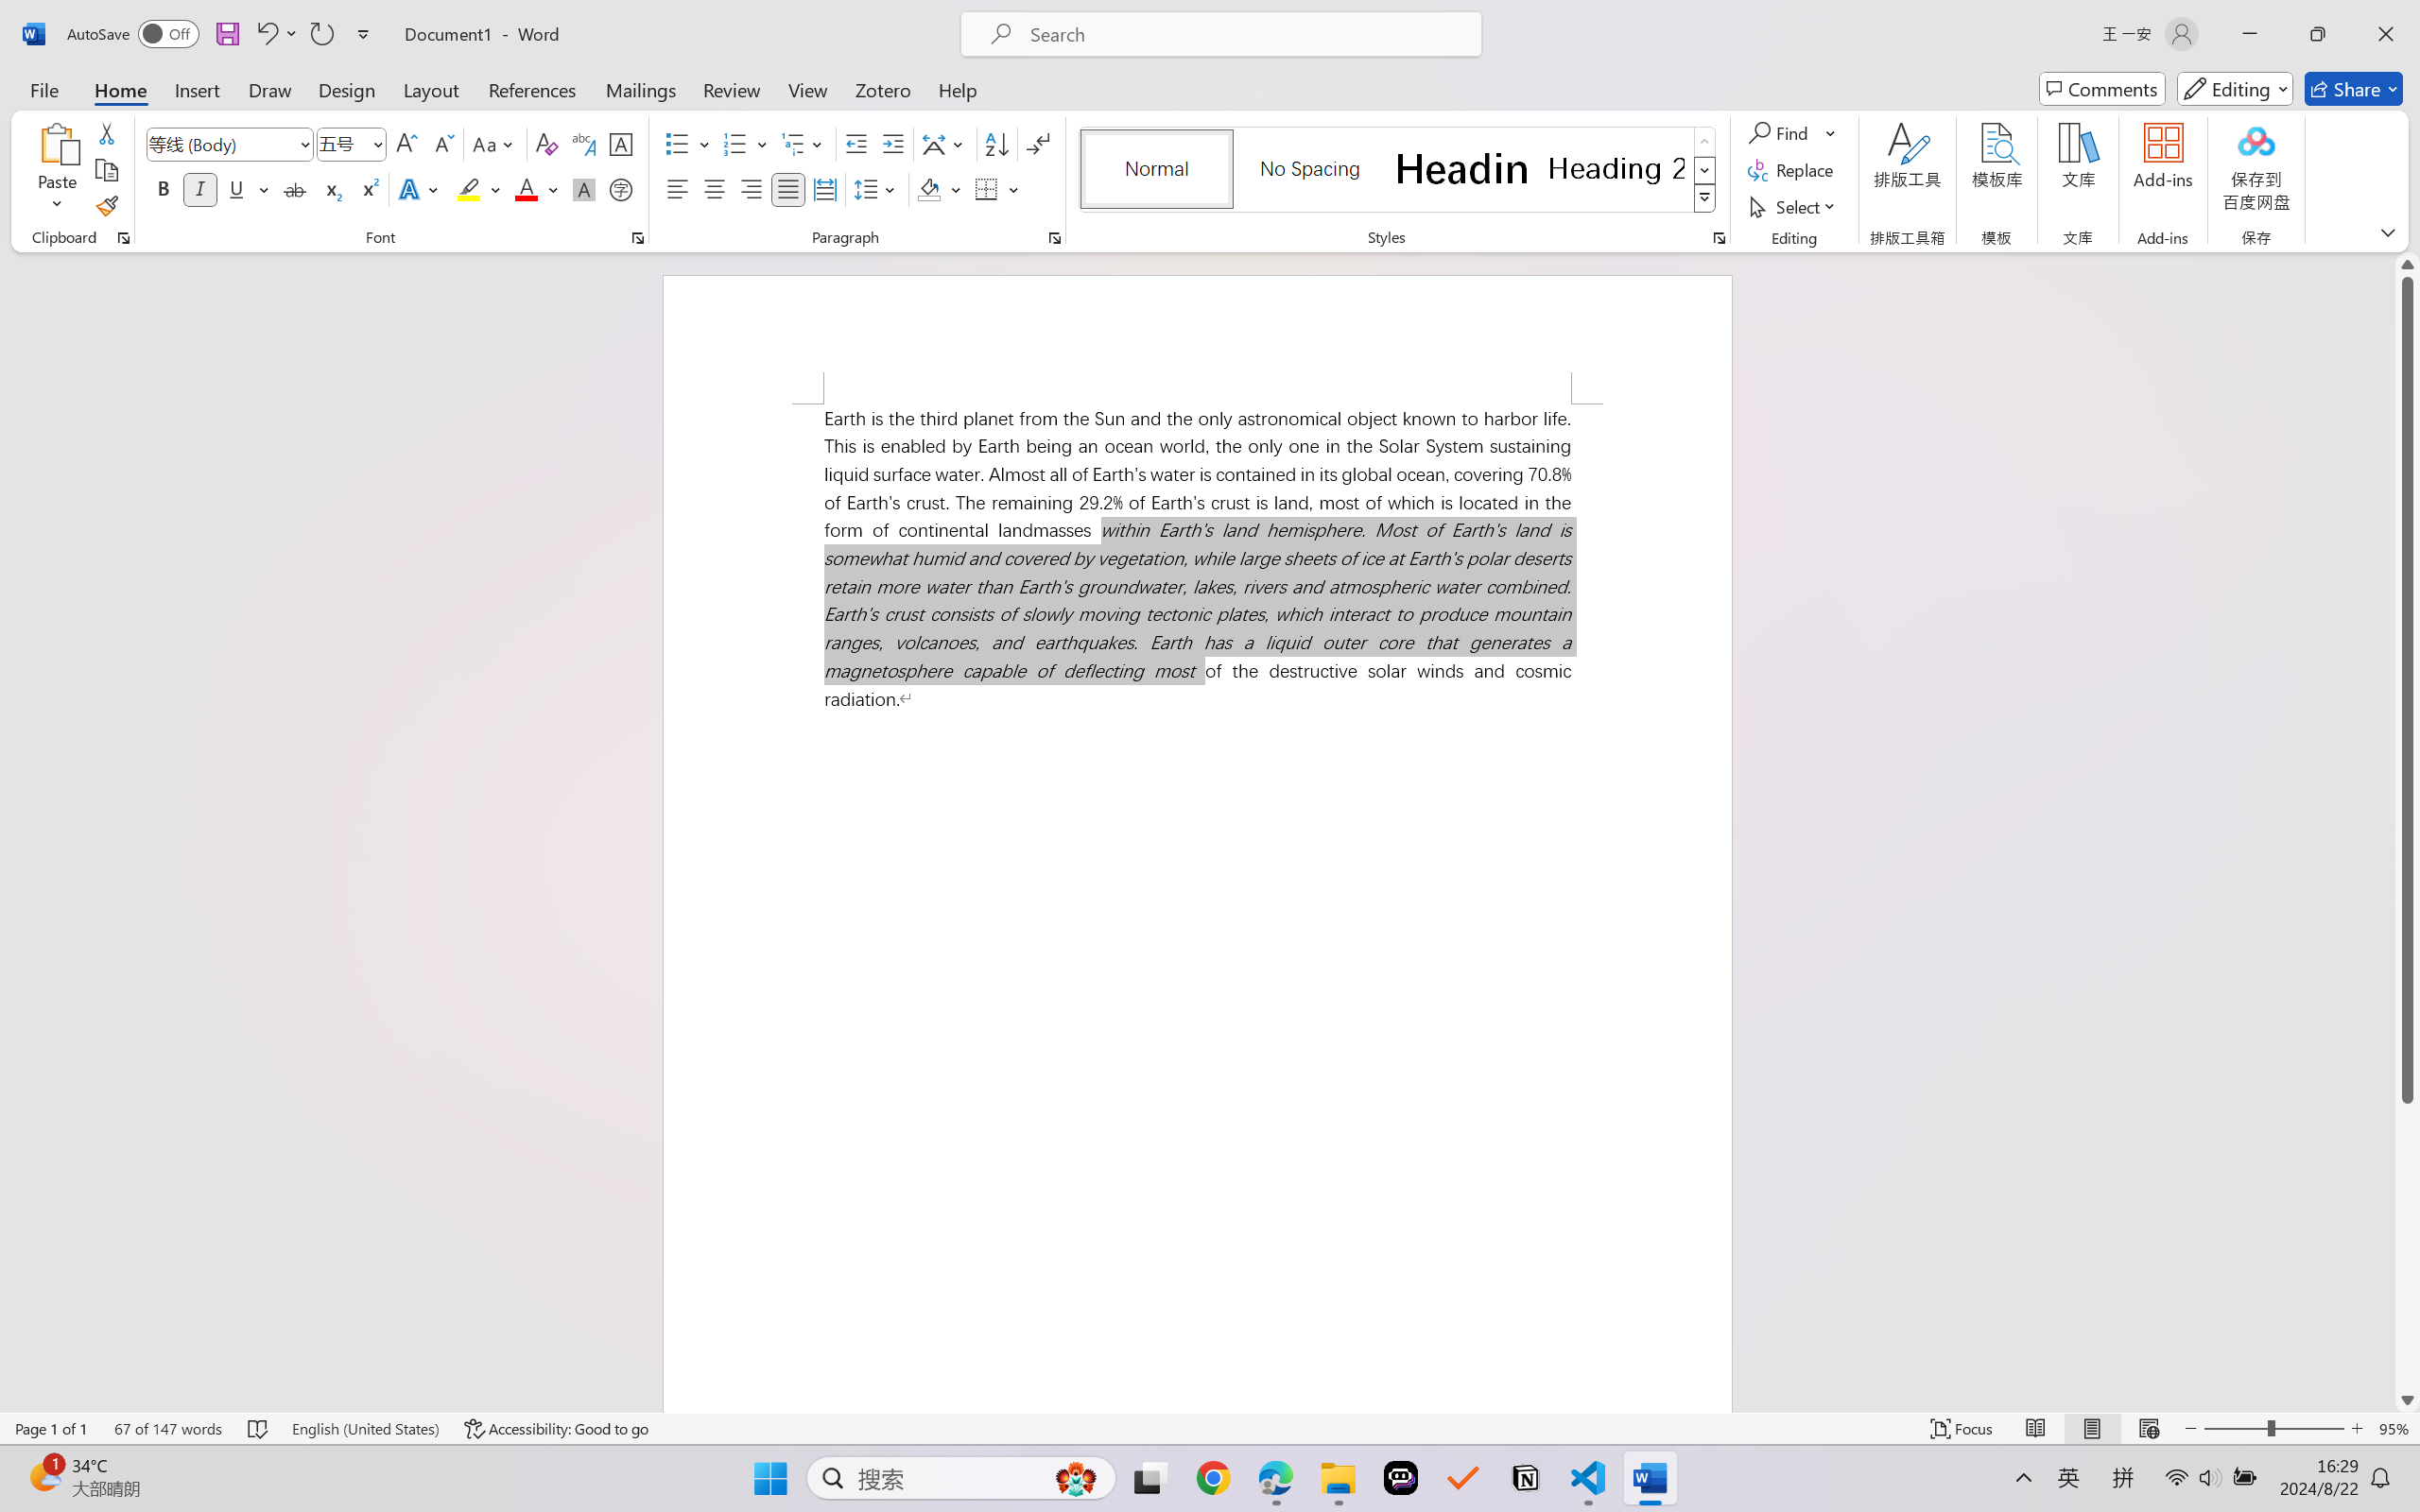 Image resolution: width=2420 pixels, height=1512 pixels. What do you see at coordinates (2408, 1400) in the screenshot?
I see `Line down` at bounding box center [2408, 1400].